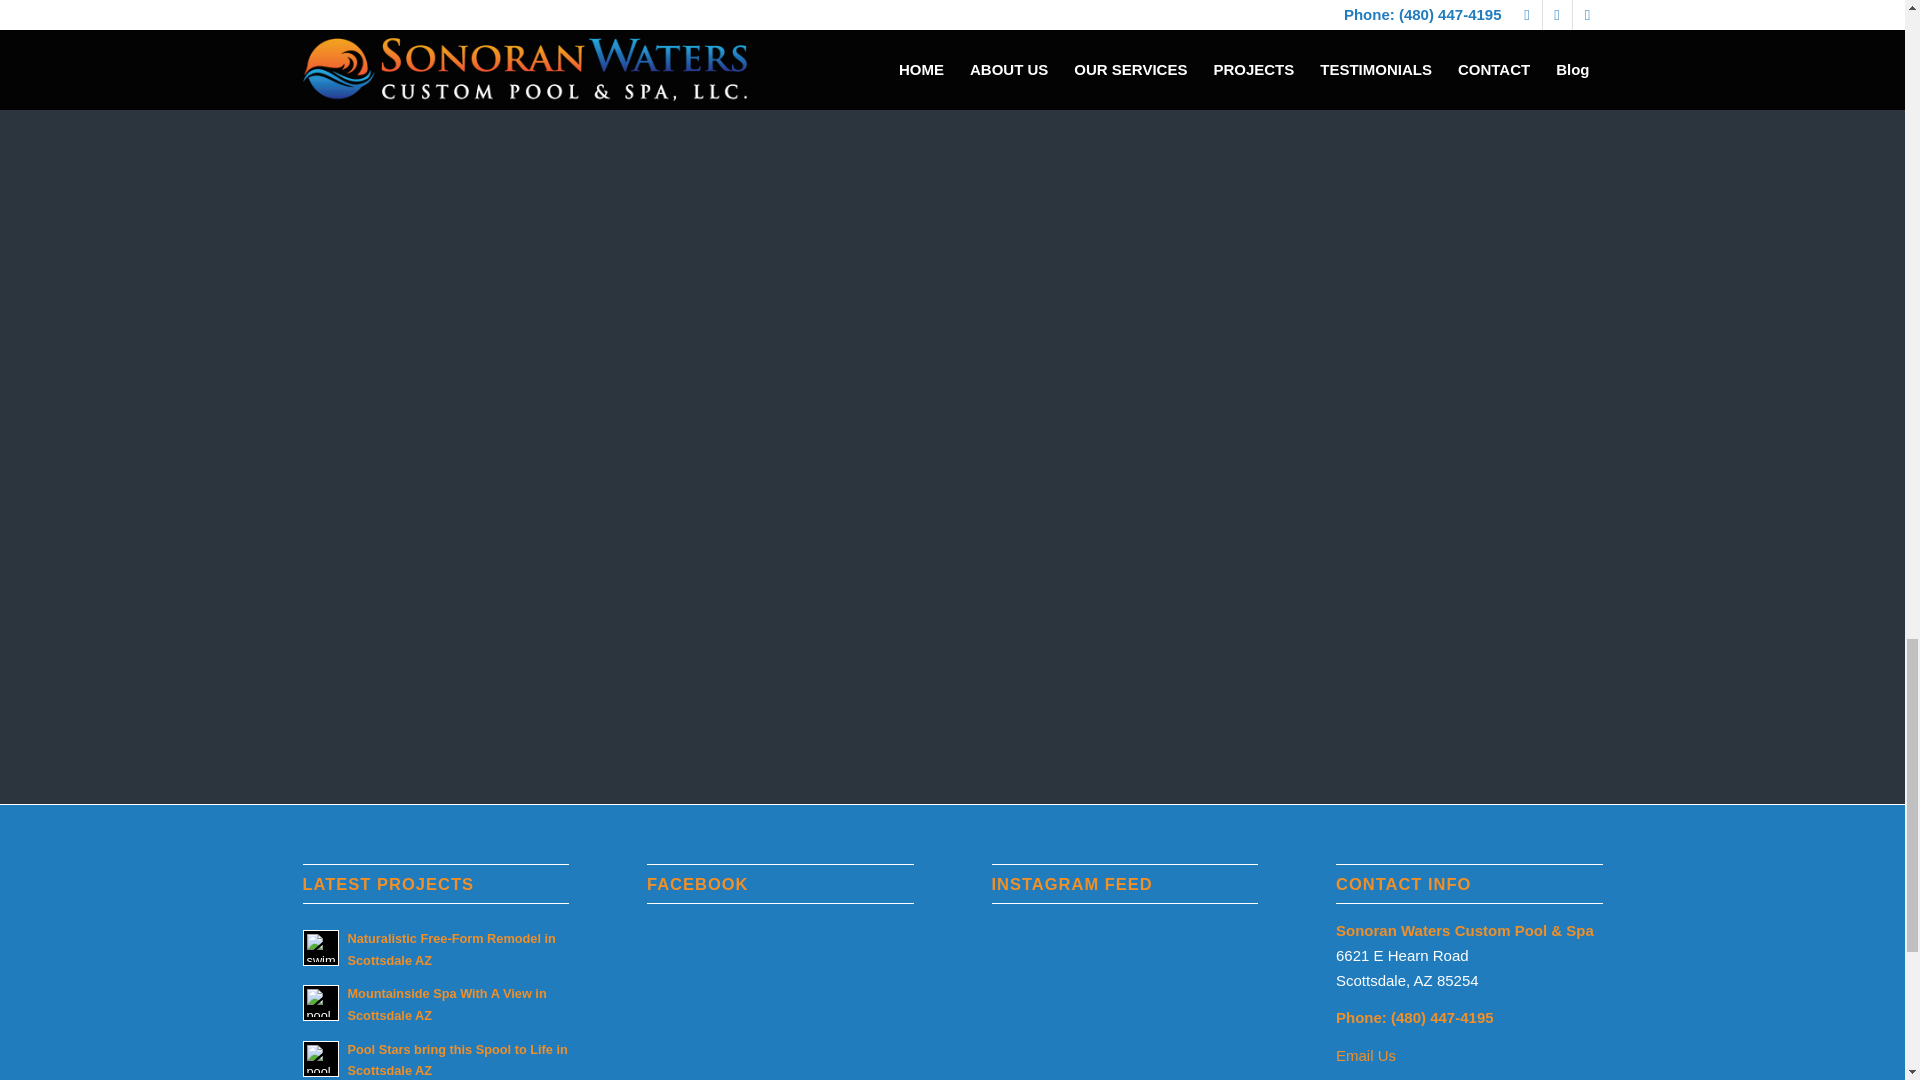  Describe the element at coordinates (452, 948) in the screenshot. I see `Naturalistic Free-Form Remodel in Scottsdale AZ` at that location.